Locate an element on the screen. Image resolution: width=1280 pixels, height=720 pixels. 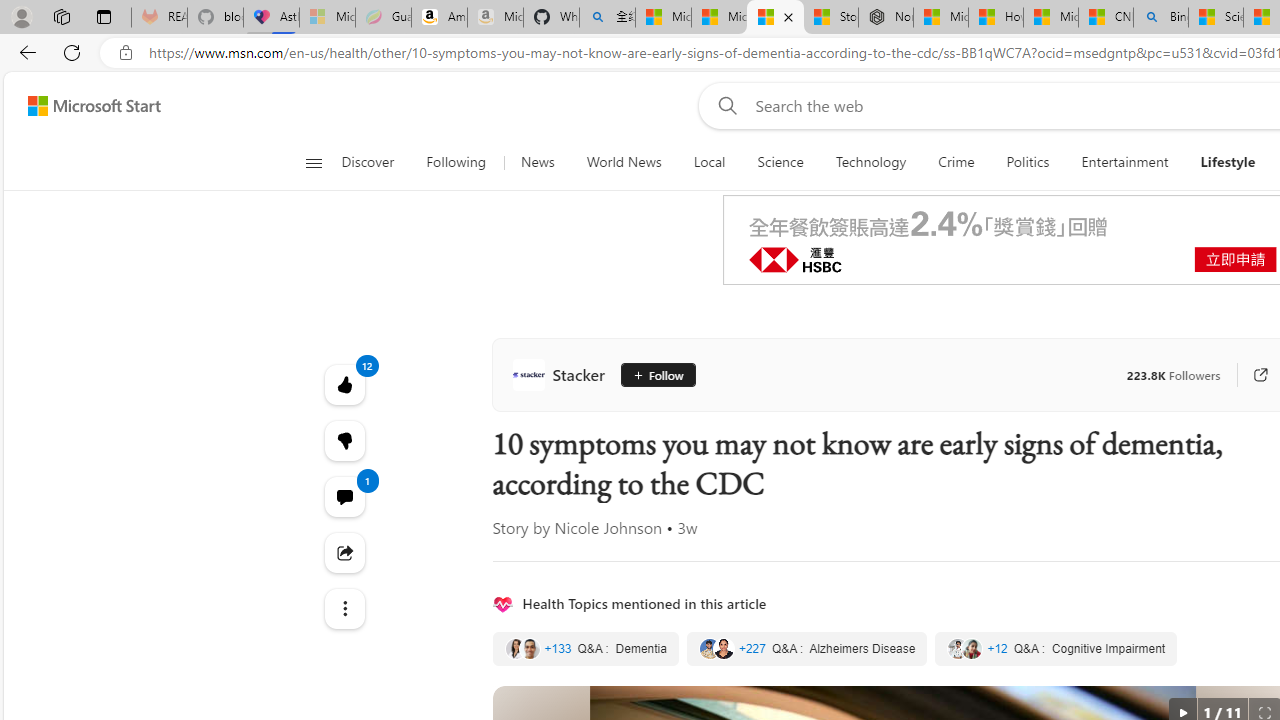
Crime is located at coordinates (956, 162).